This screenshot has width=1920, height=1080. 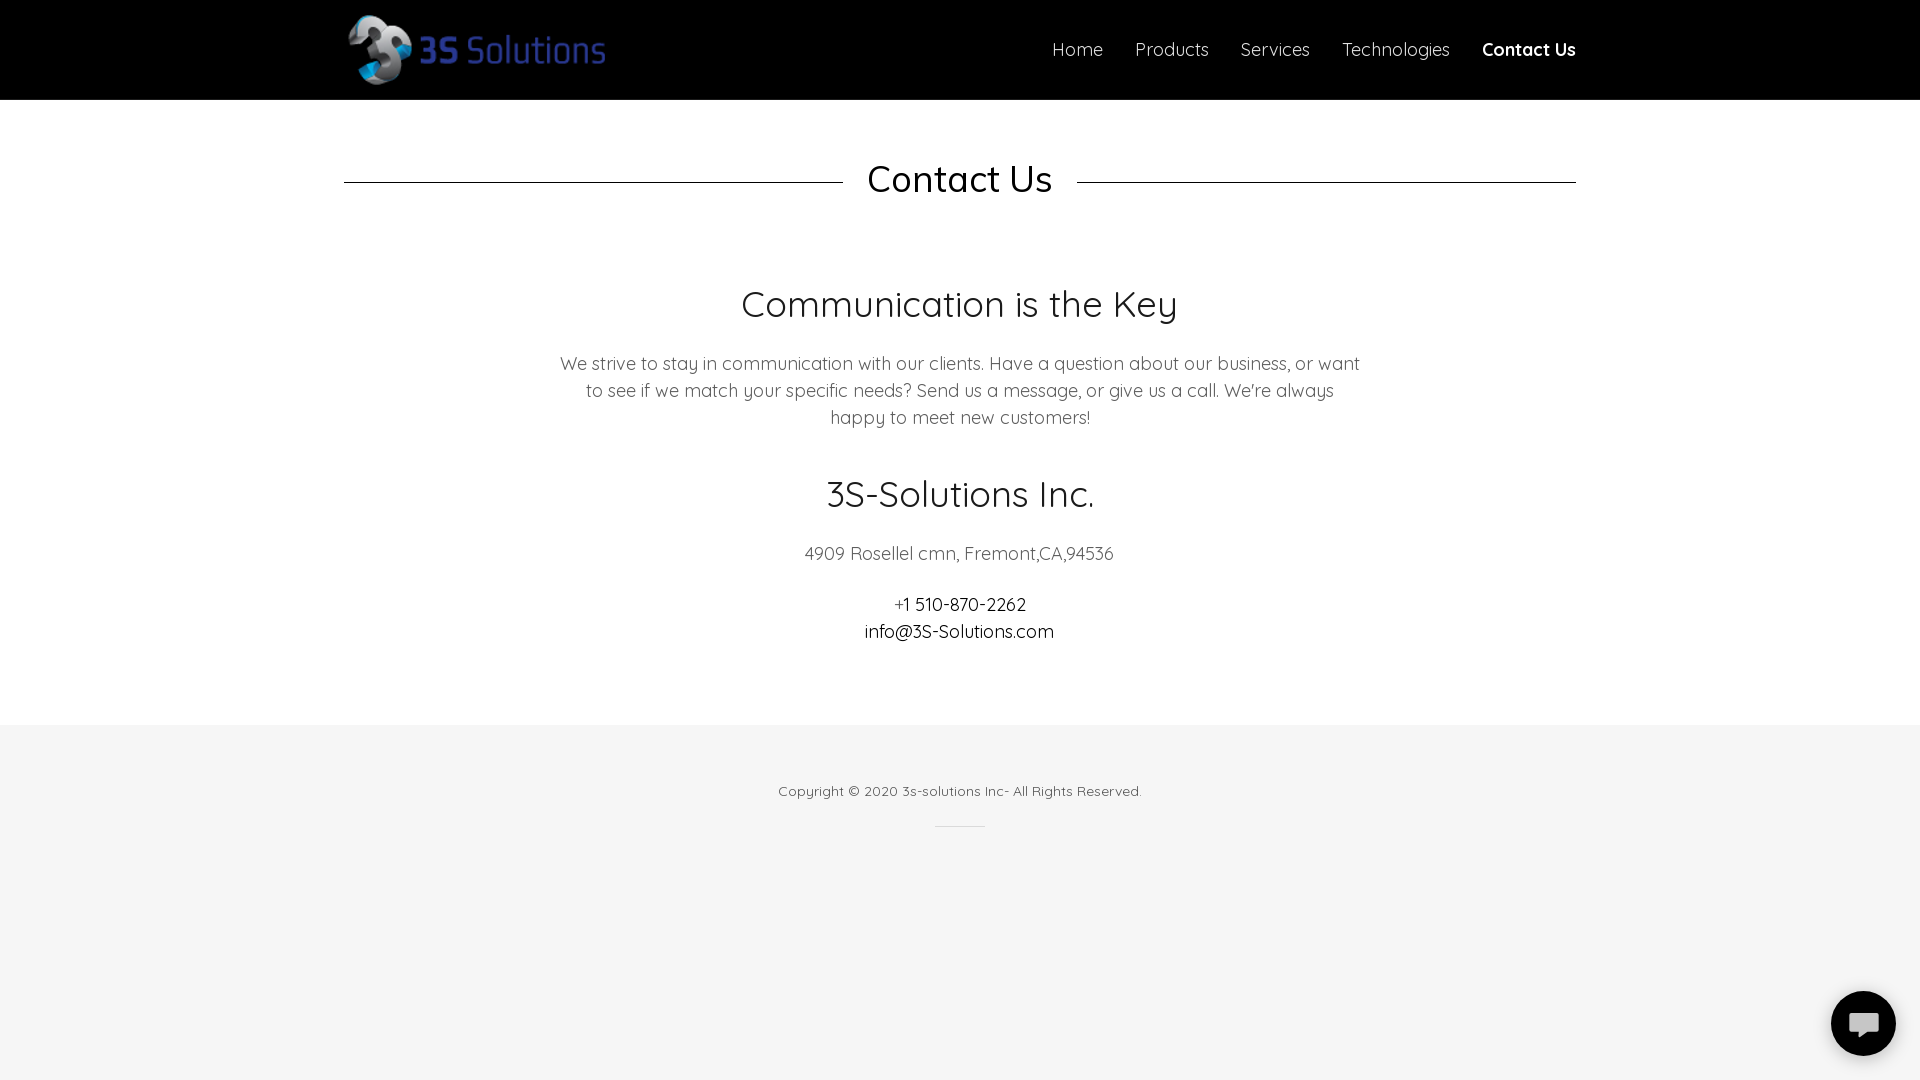 What do you see at coordinates (476, 48) in the screenshot?
I see `3S-Solutions` at bounding box center [476, 48].